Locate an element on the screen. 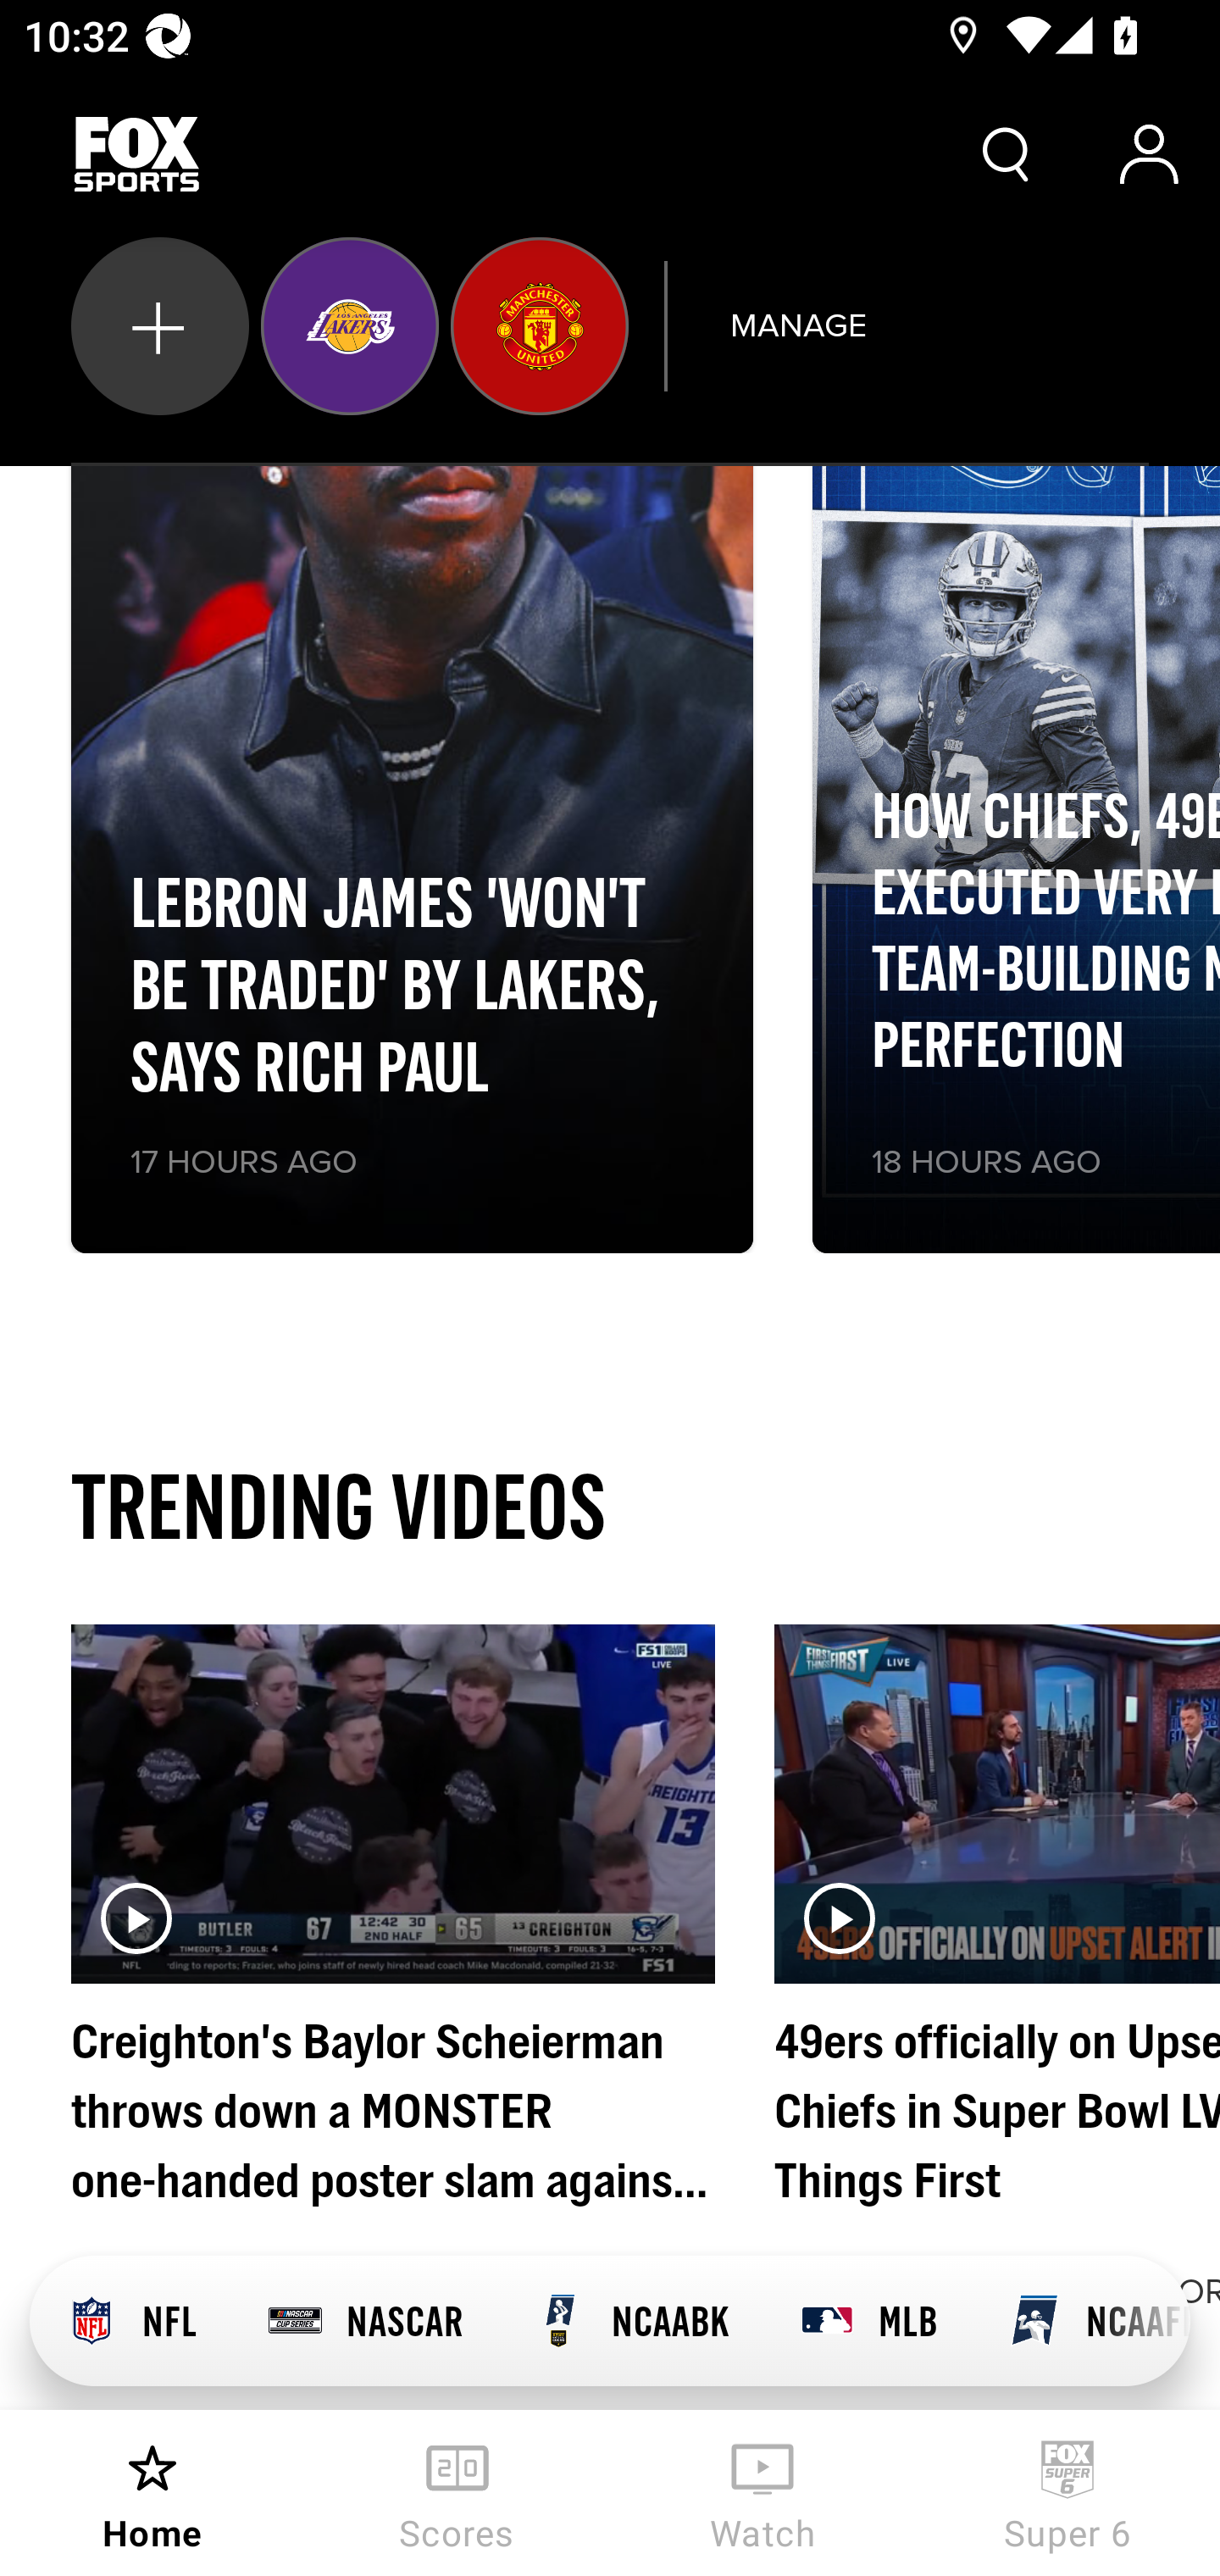 The height and width of the screenshot is (2576, 1220). Scores is located at coordinates (457, 2493).